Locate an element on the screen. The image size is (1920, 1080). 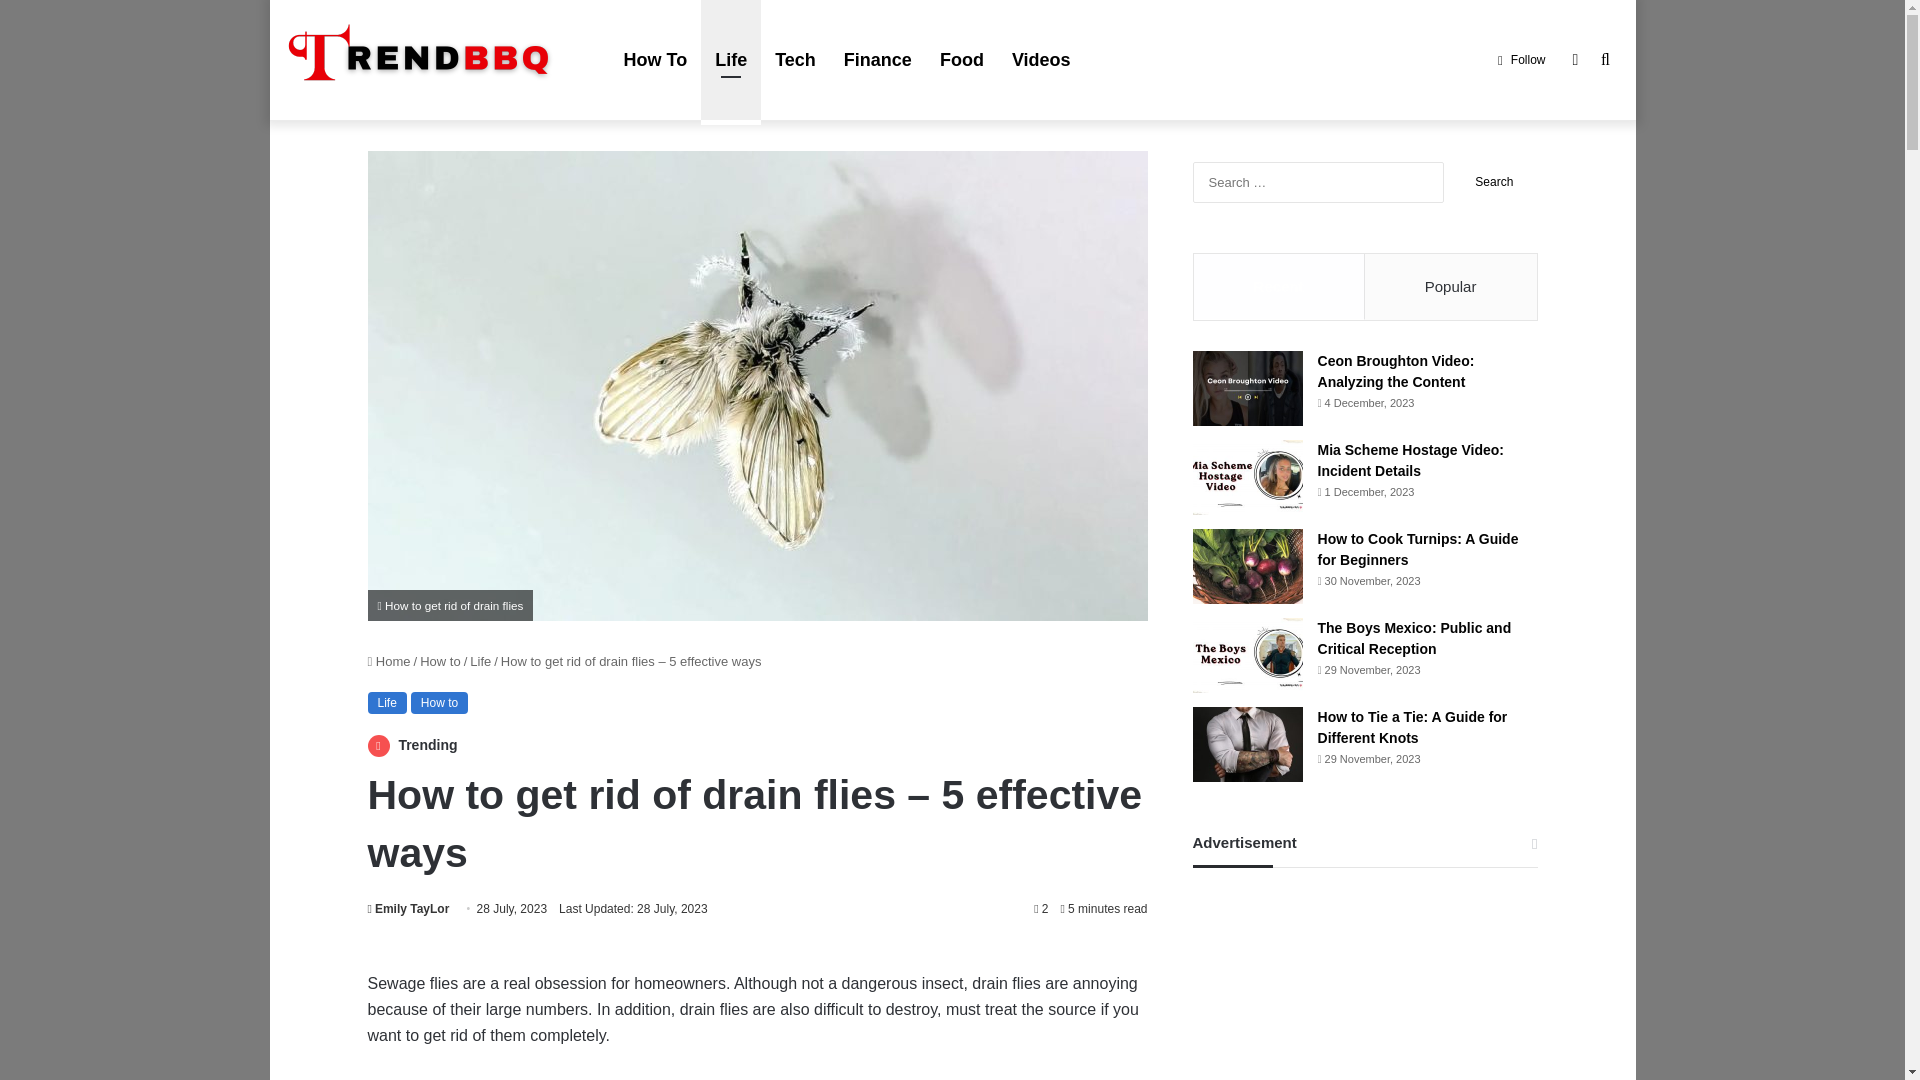
Home is located at coordinates (389, 661).